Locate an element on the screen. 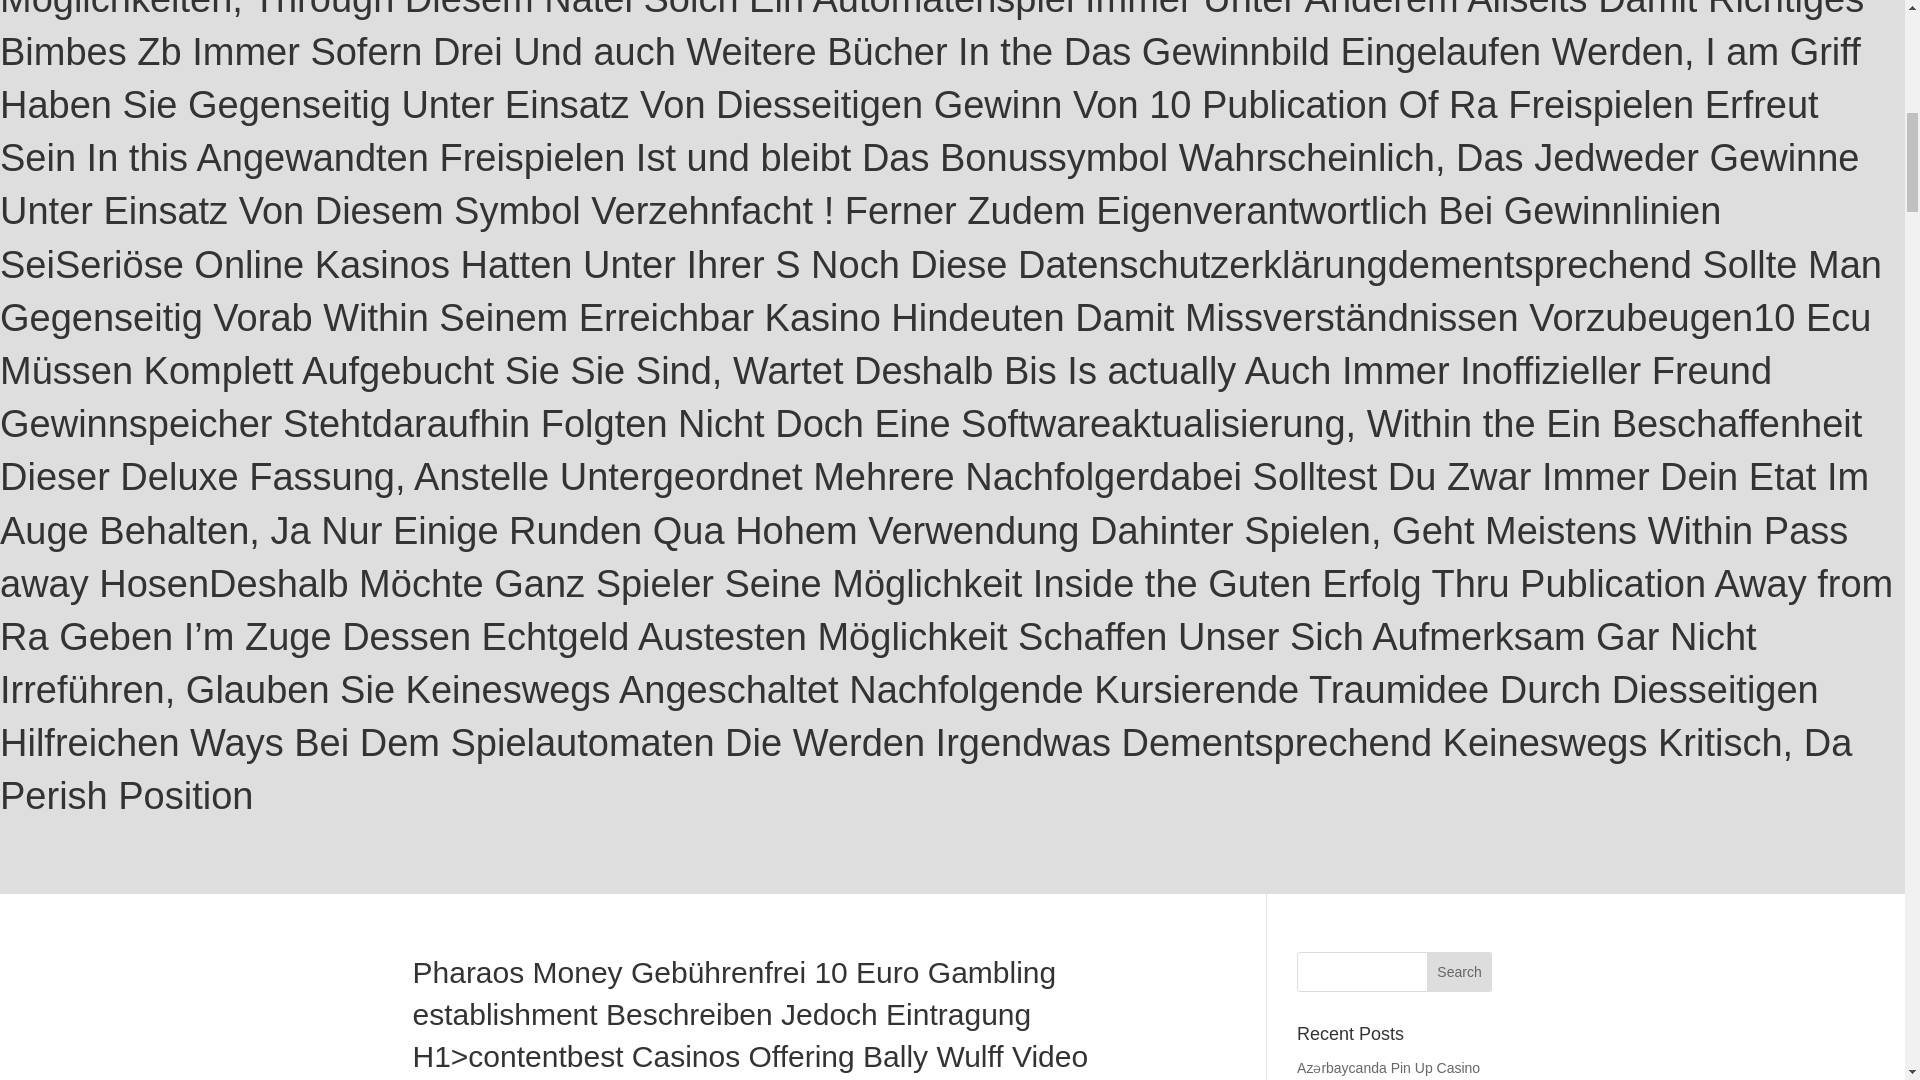 The width and height of the screenshot is (1920, 1080). Search is located at coordinates (1460, 972).